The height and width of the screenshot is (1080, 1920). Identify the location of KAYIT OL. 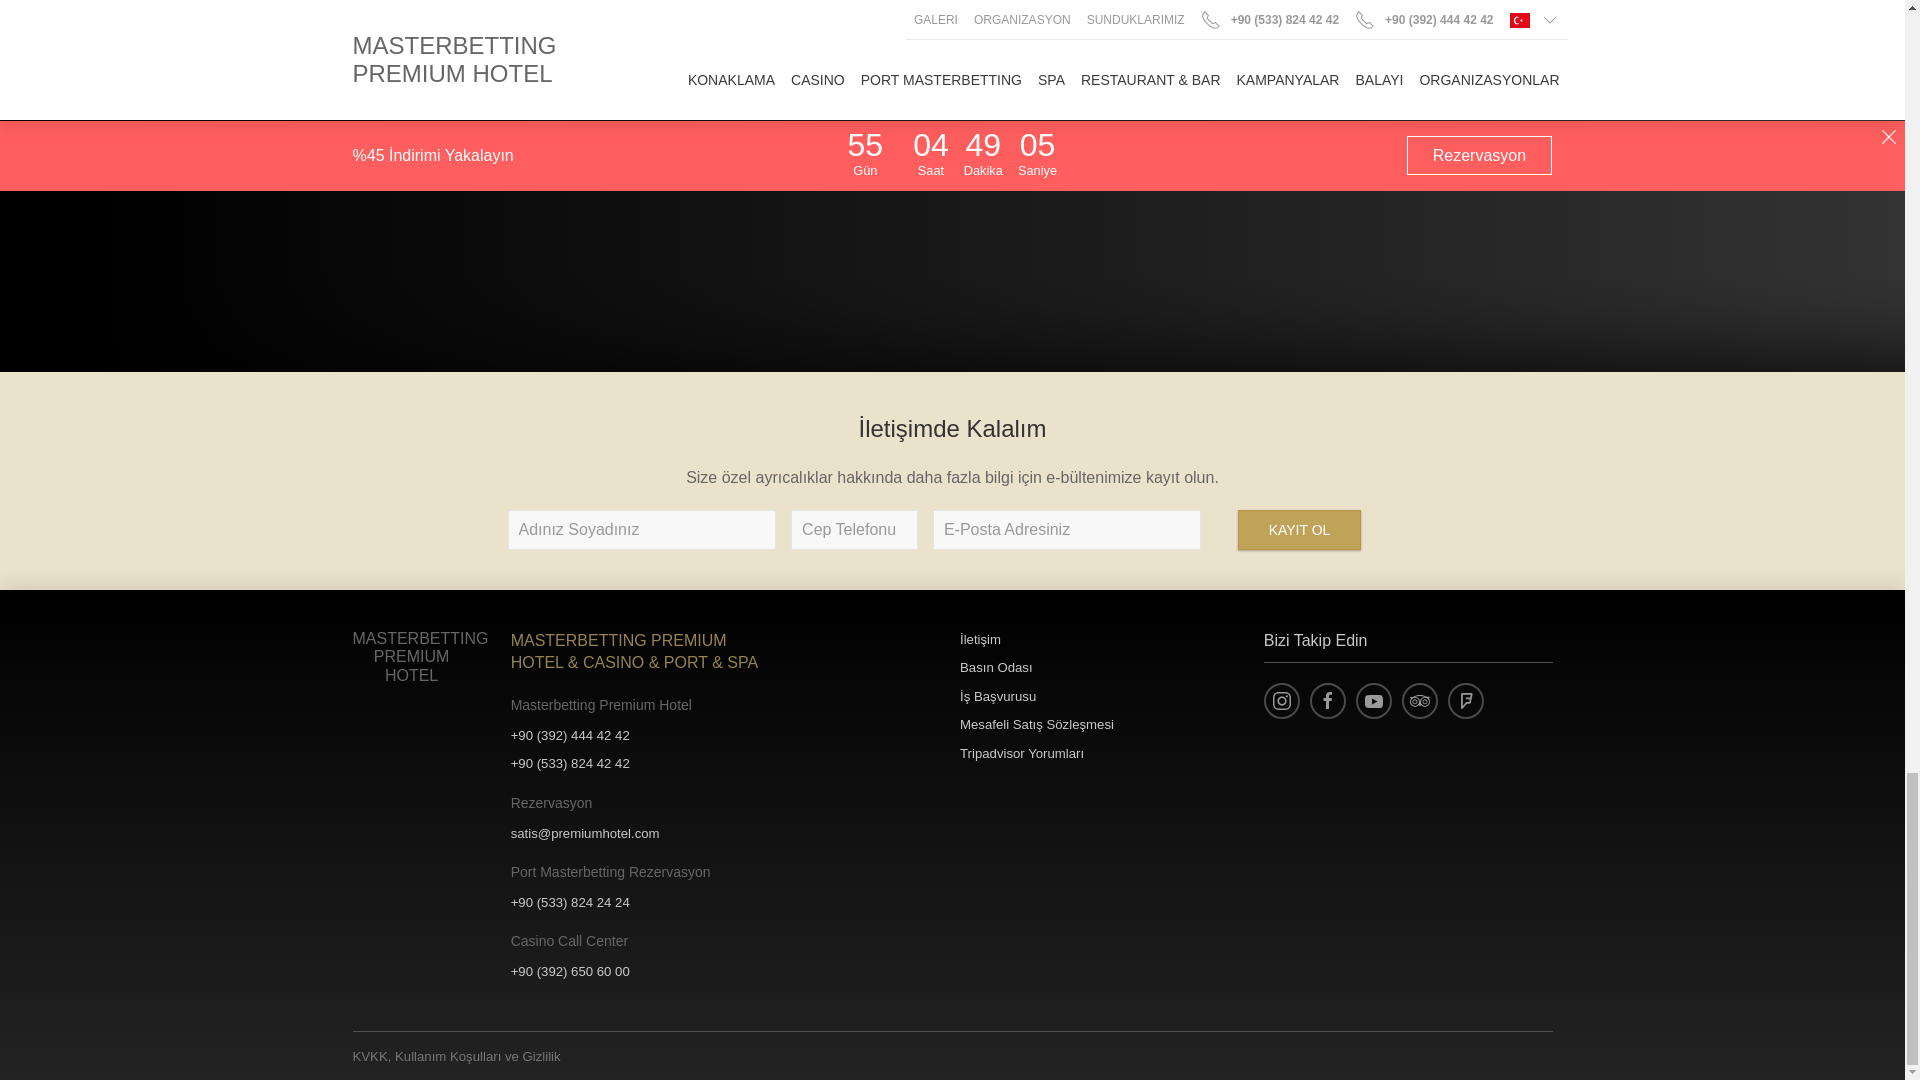
(1300, 529).